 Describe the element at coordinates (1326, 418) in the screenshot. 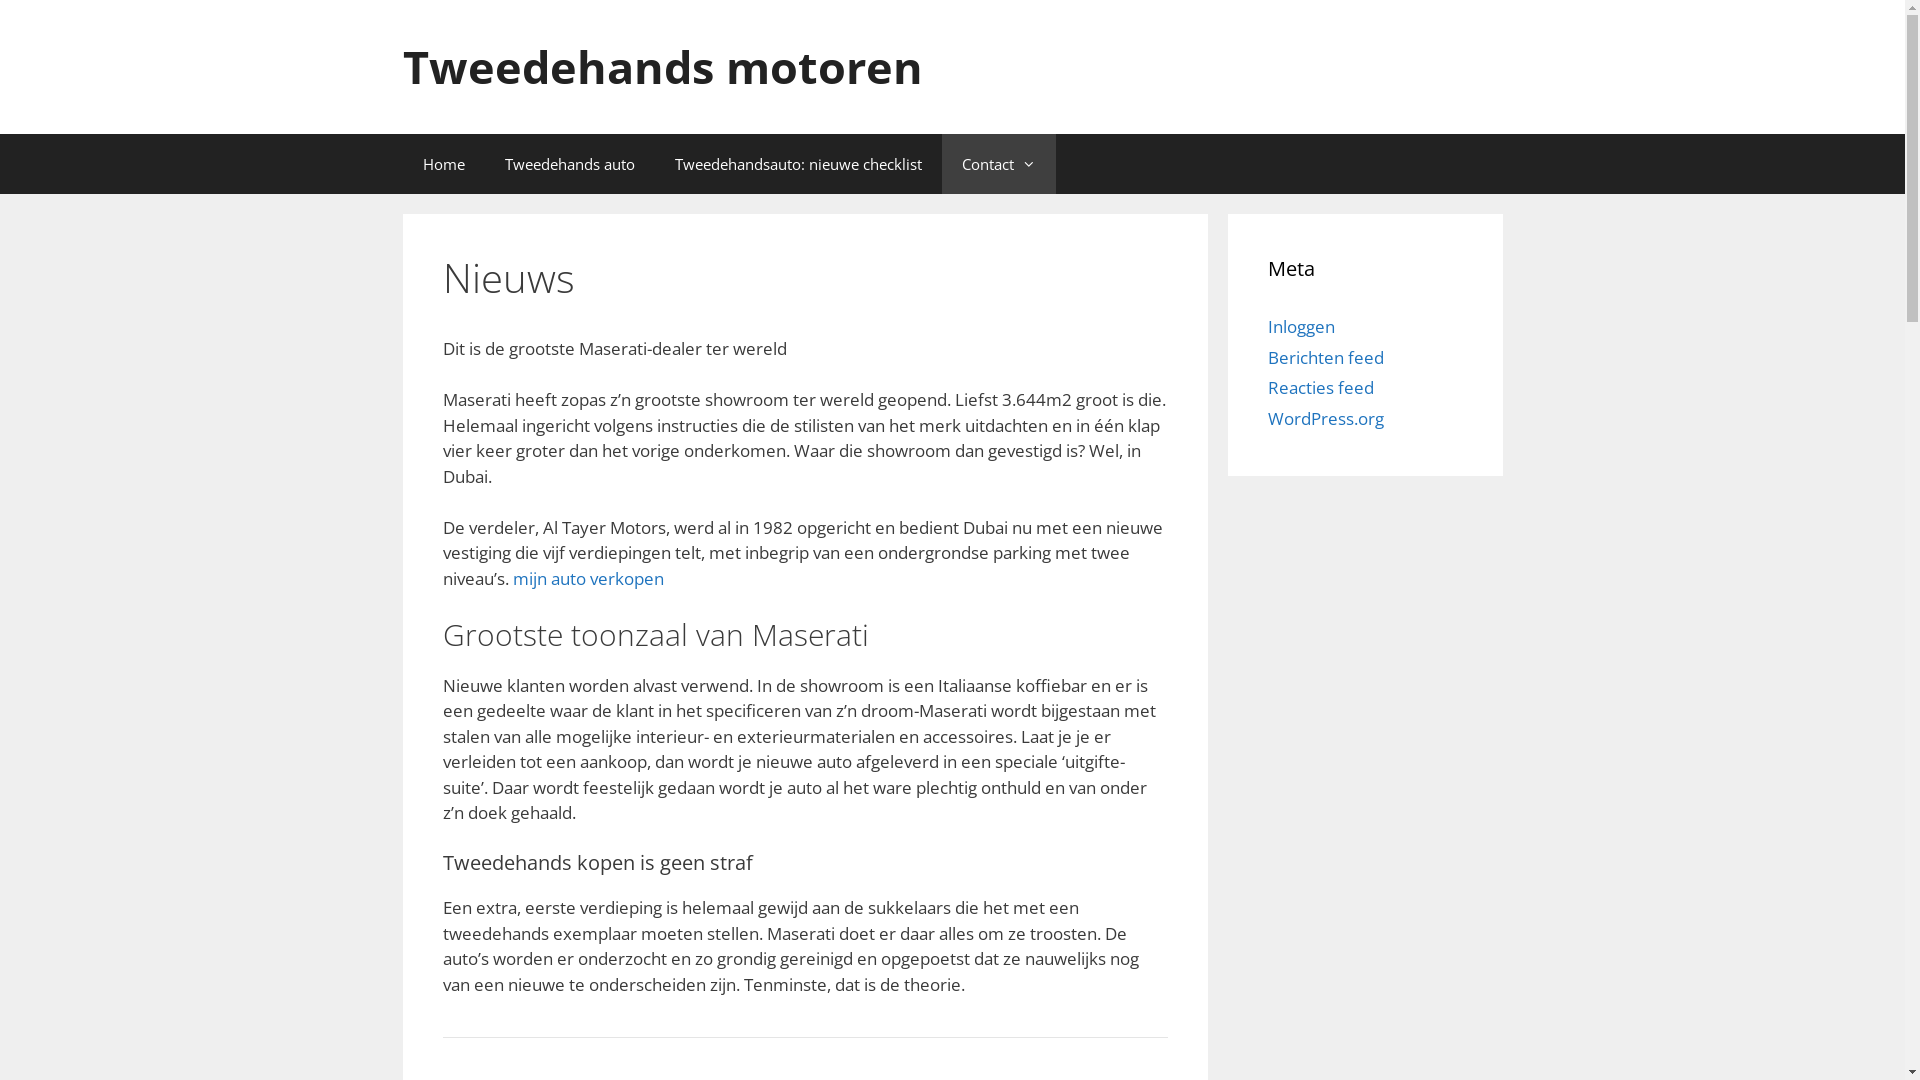

I see `WordPress.org` at that location.